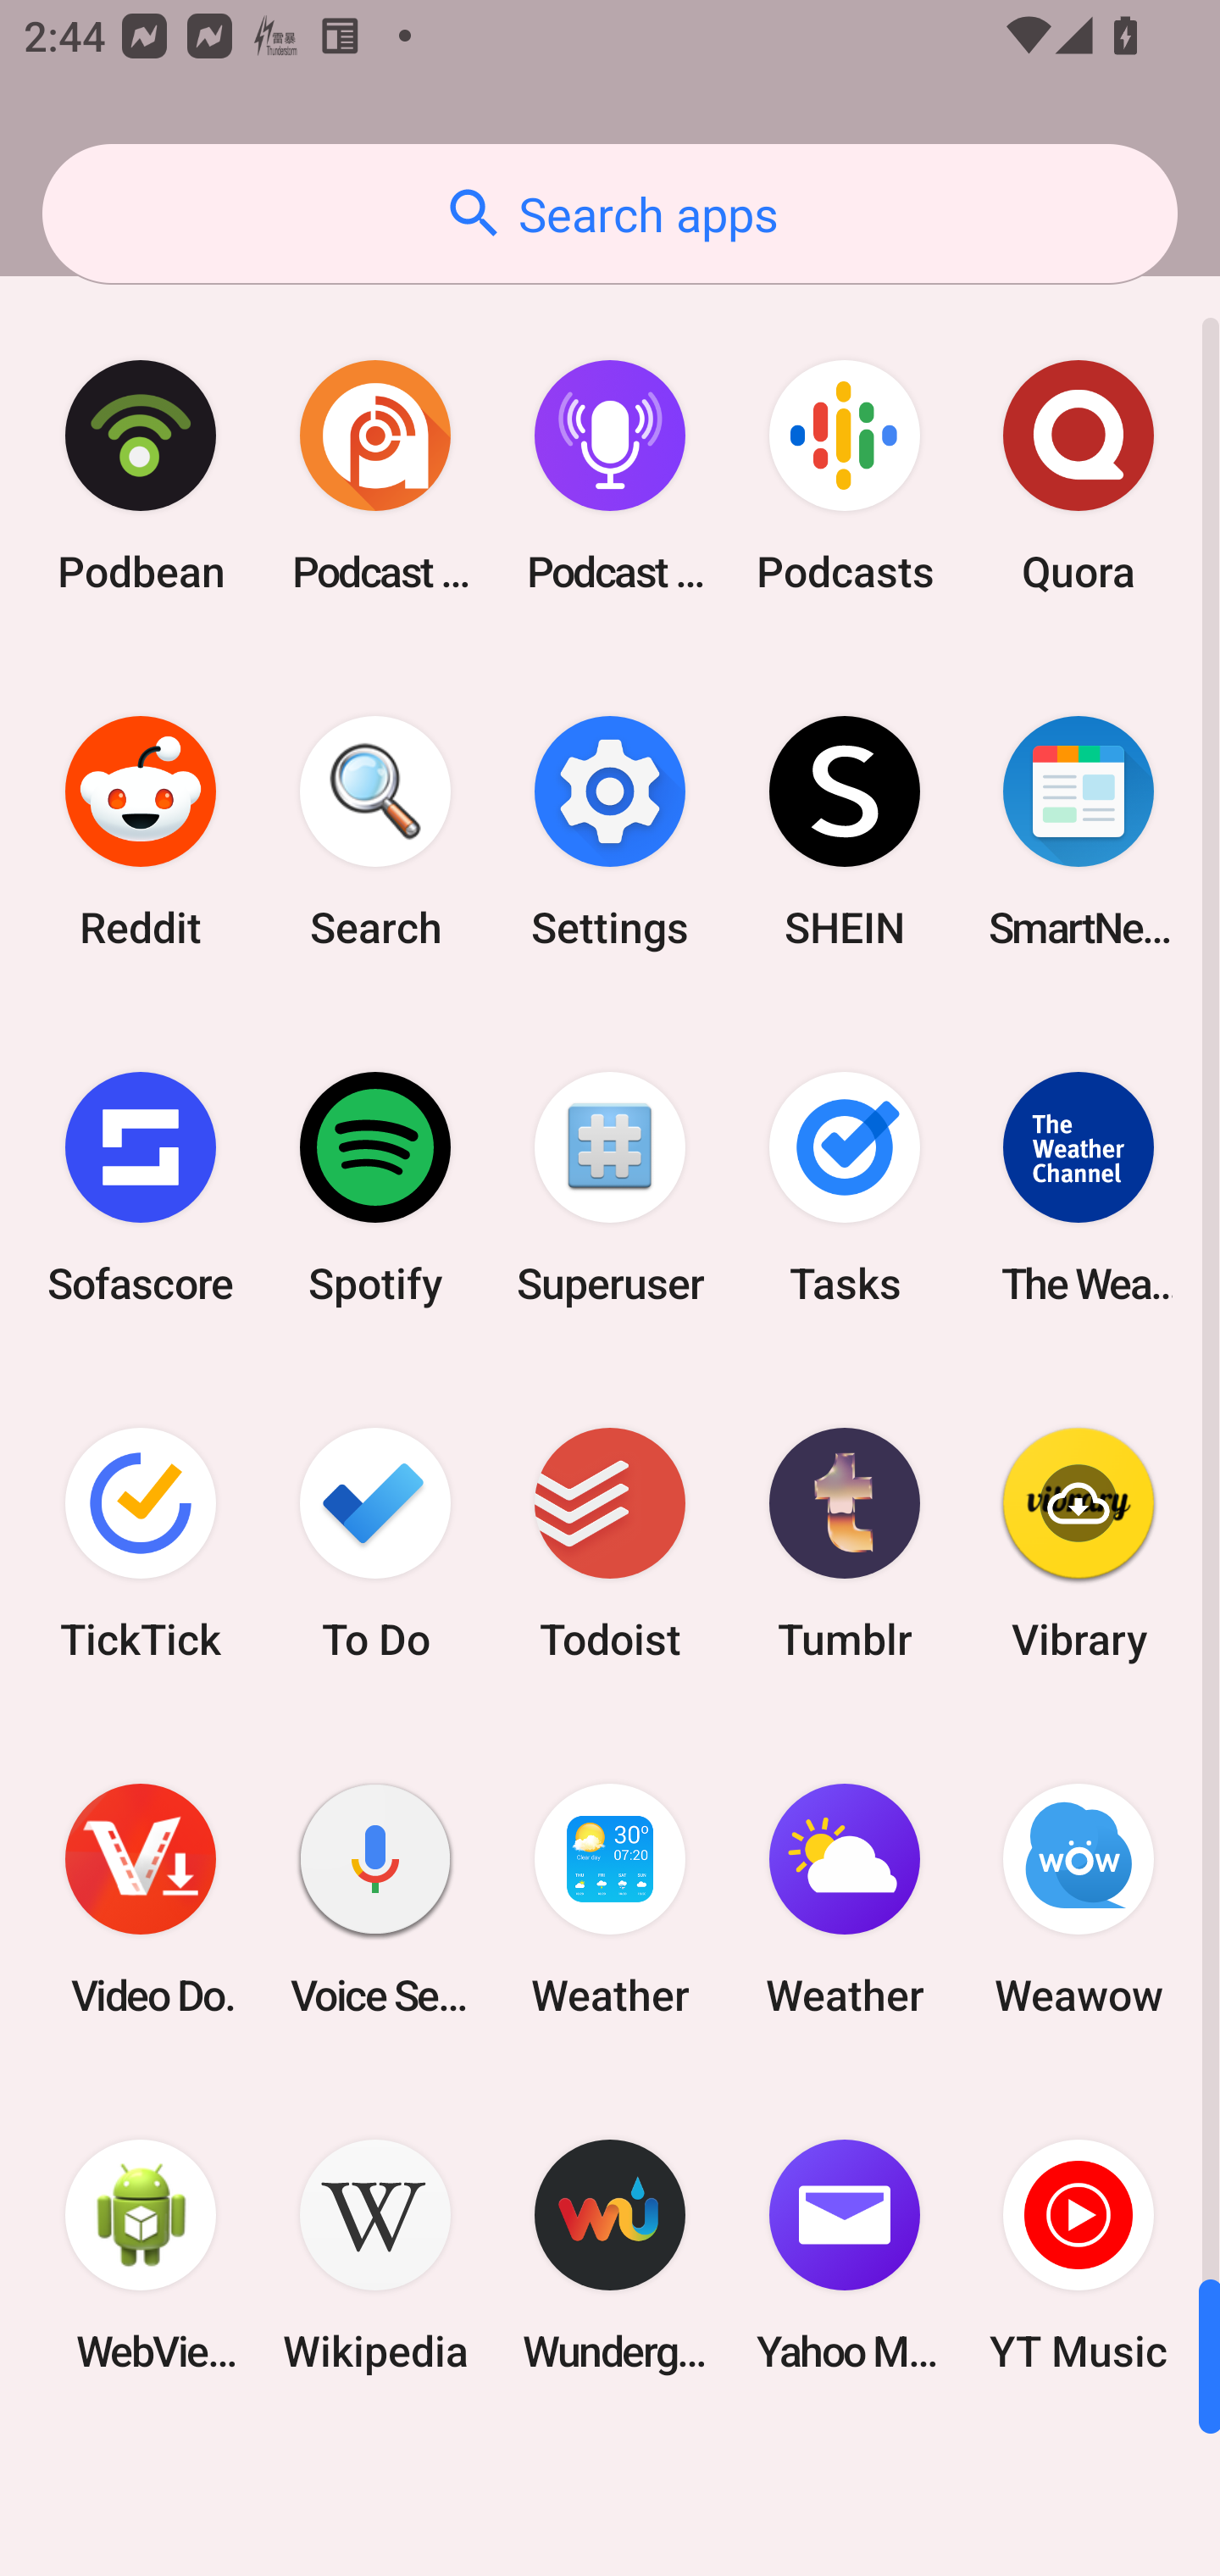 The height and width of the screenshot is (2576, 1220). What do you see at coordinates (1079, 1542) in the screenshot?
I see `Vibrary` at bounding box center [1079, 1542].